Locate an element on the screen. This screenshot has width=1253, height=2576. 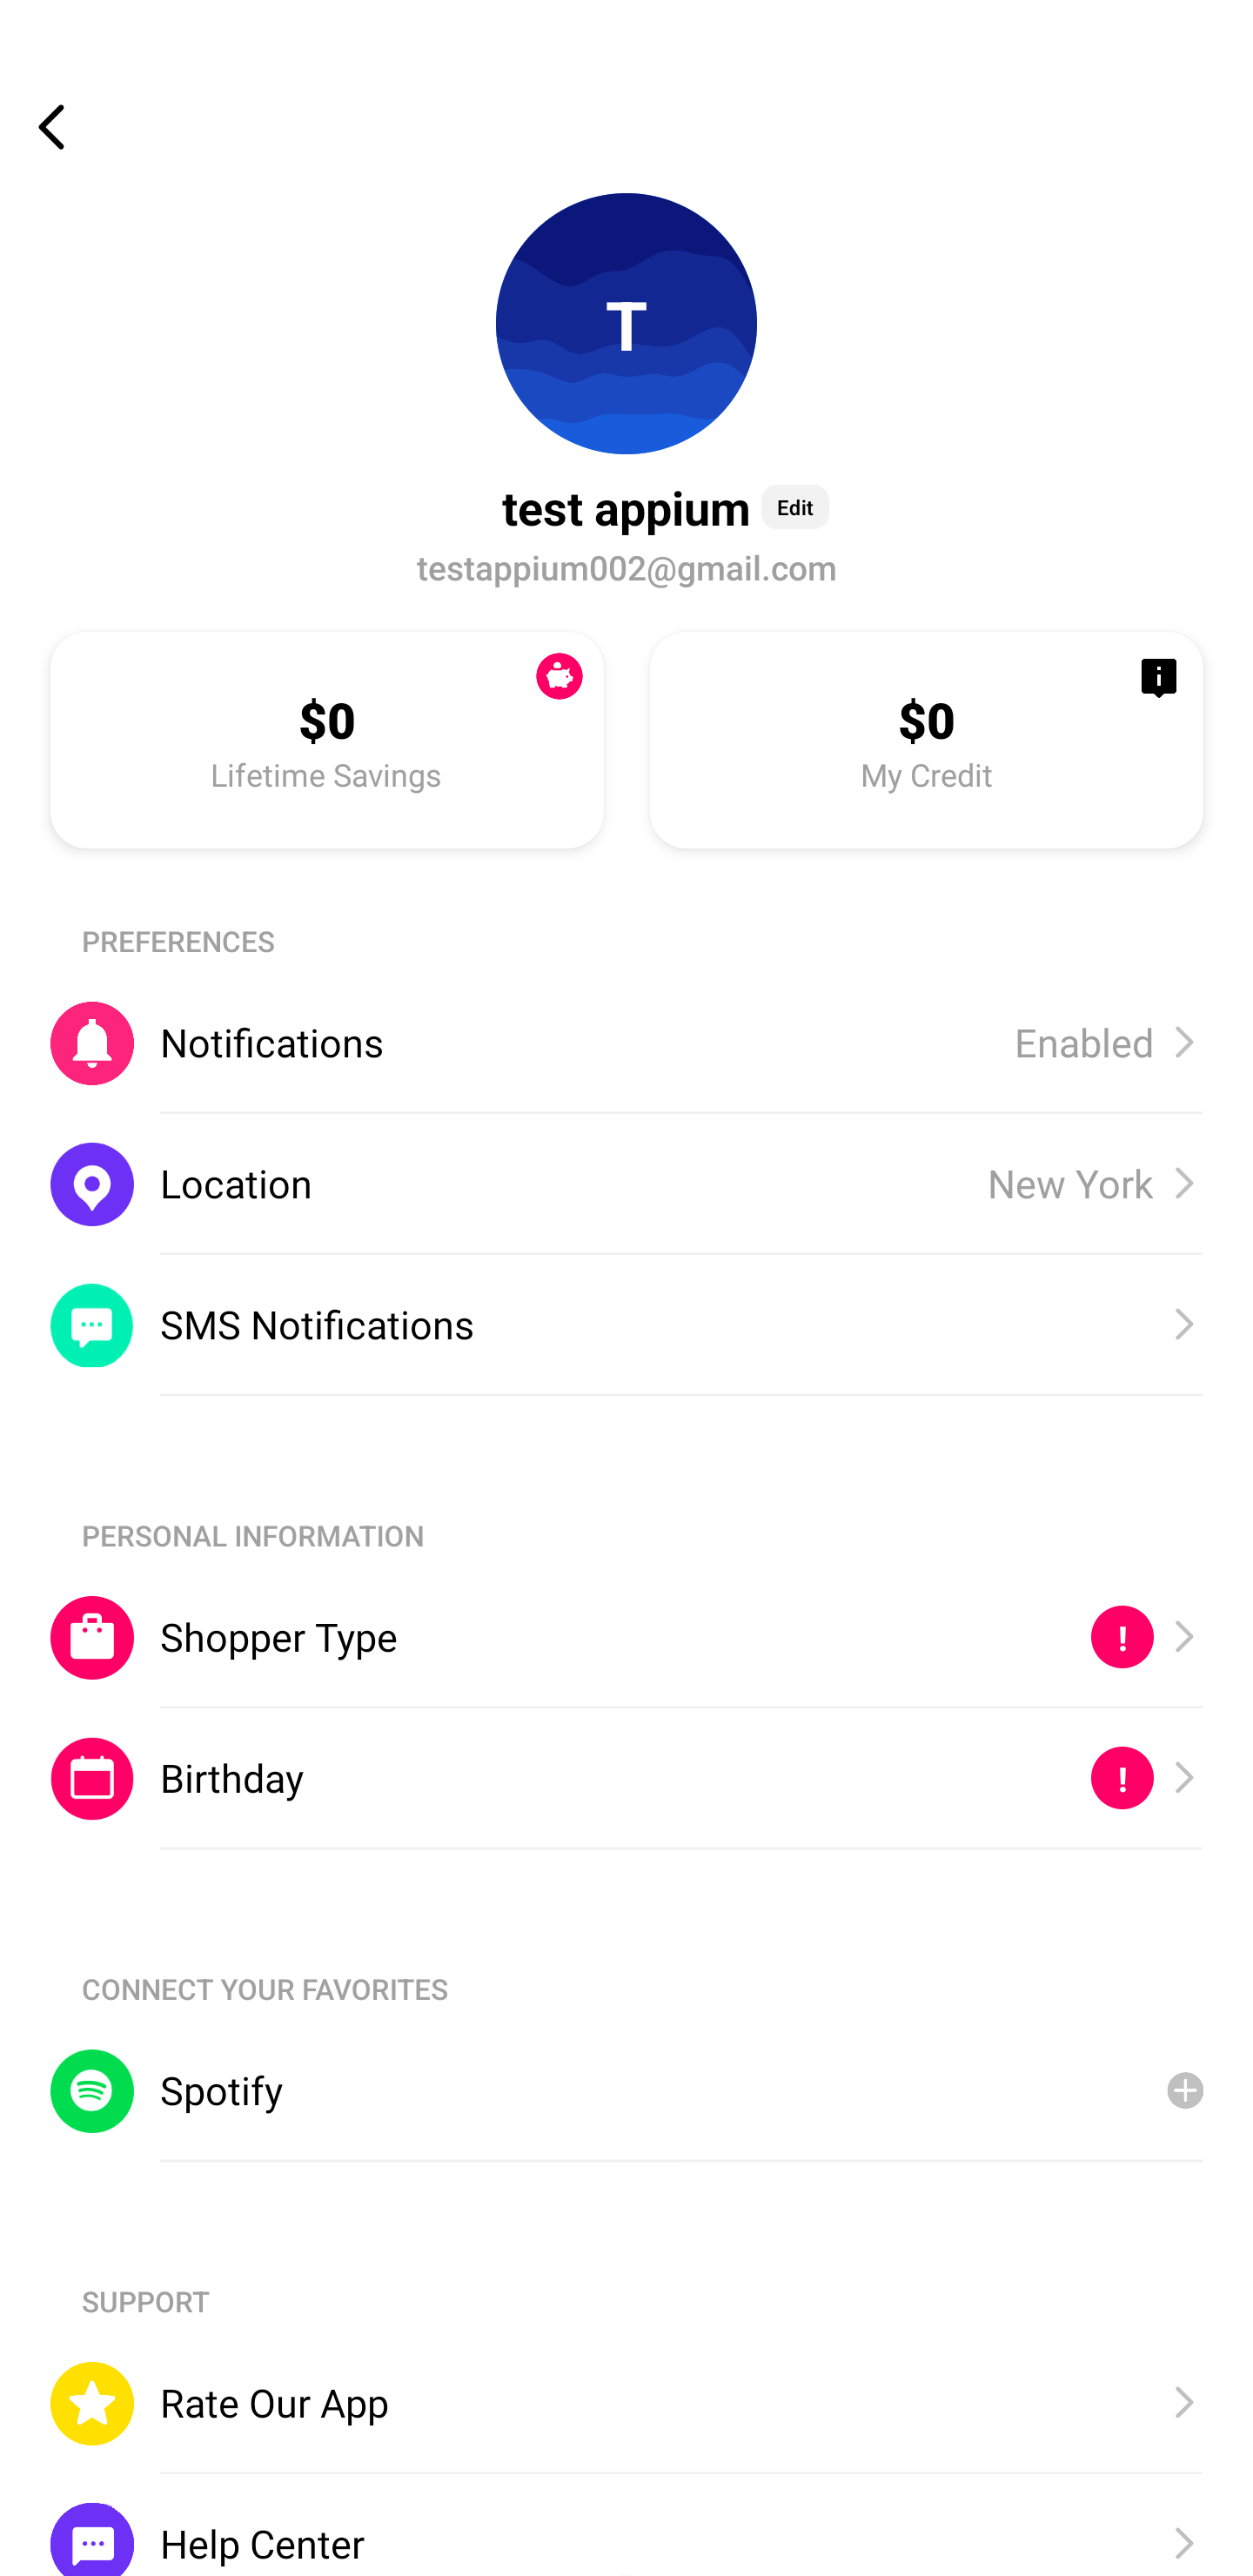
Location, New York Location New York is located at coordinates (626, 1184).